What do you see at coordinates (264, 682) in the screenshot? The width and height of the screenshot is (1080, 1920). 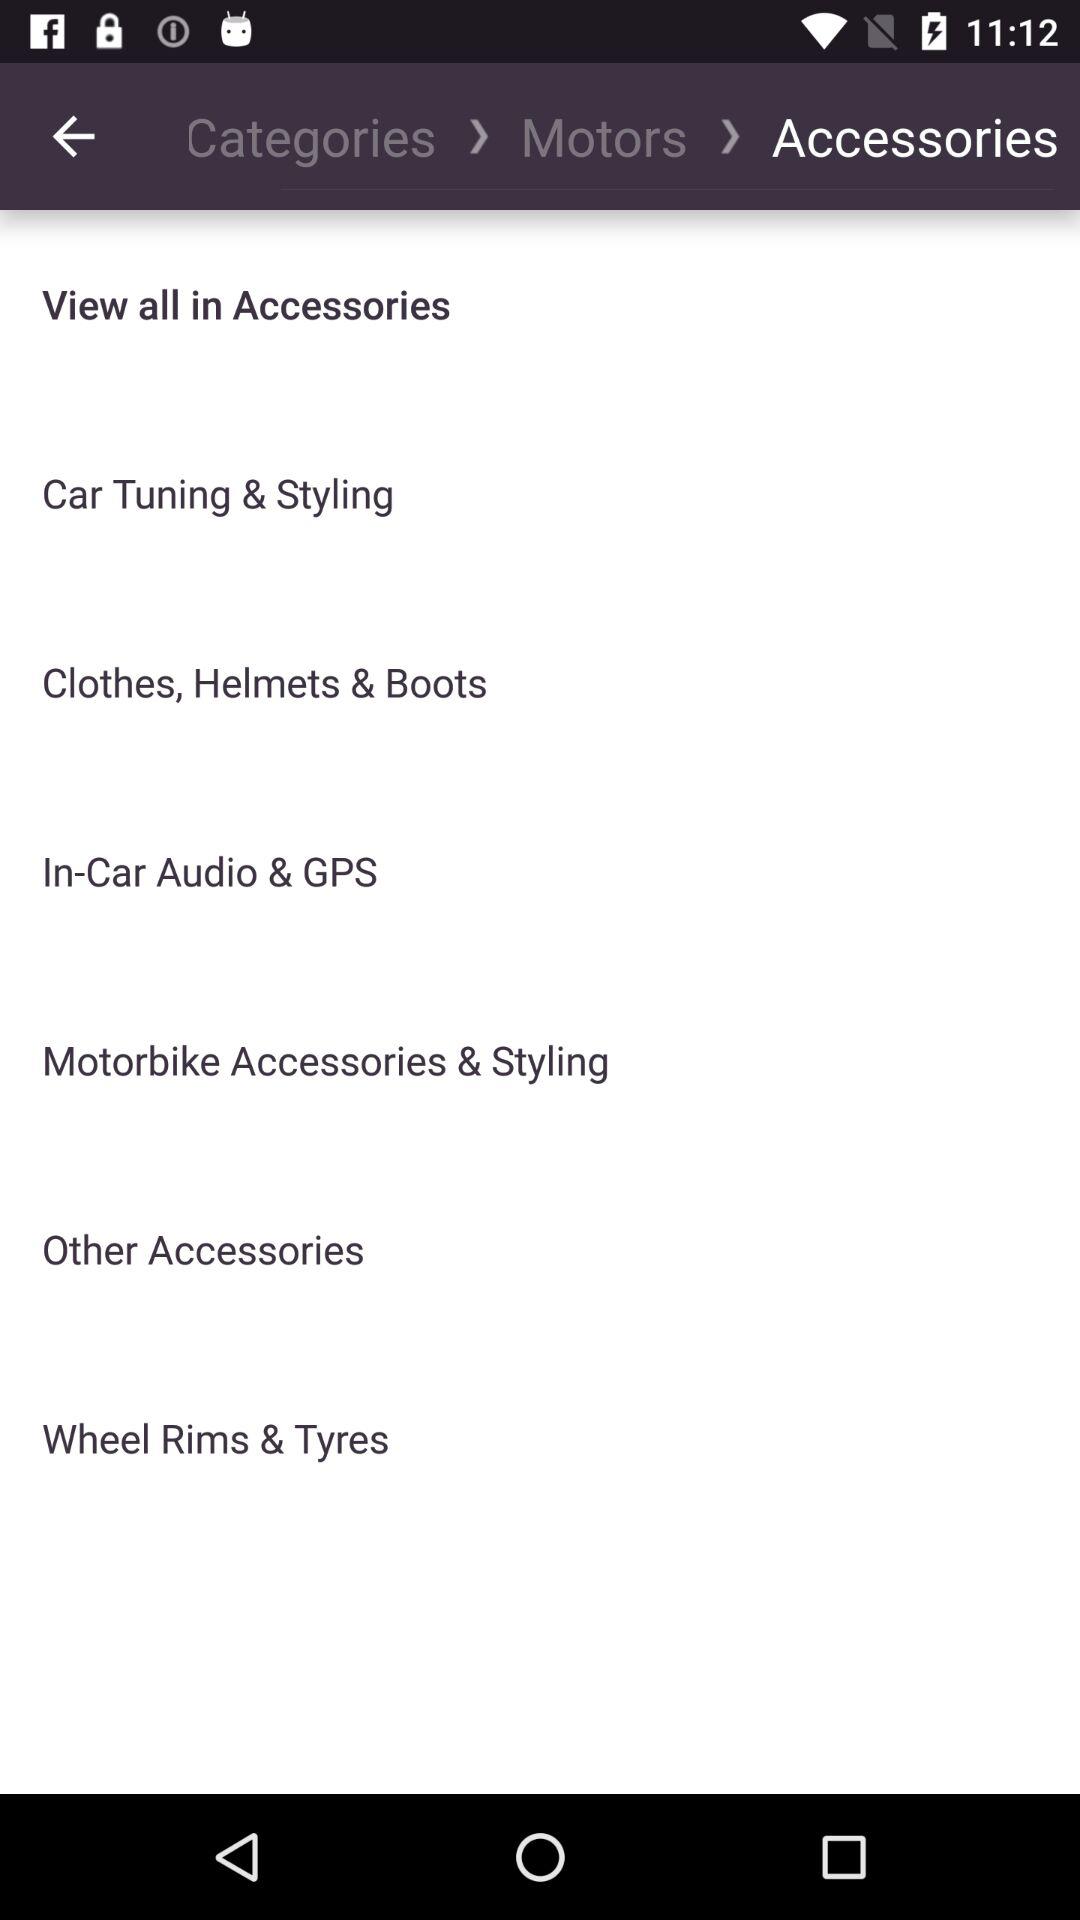 I see `scroll to the clothes, helmets & boots item` at bounding box center [264, 682].